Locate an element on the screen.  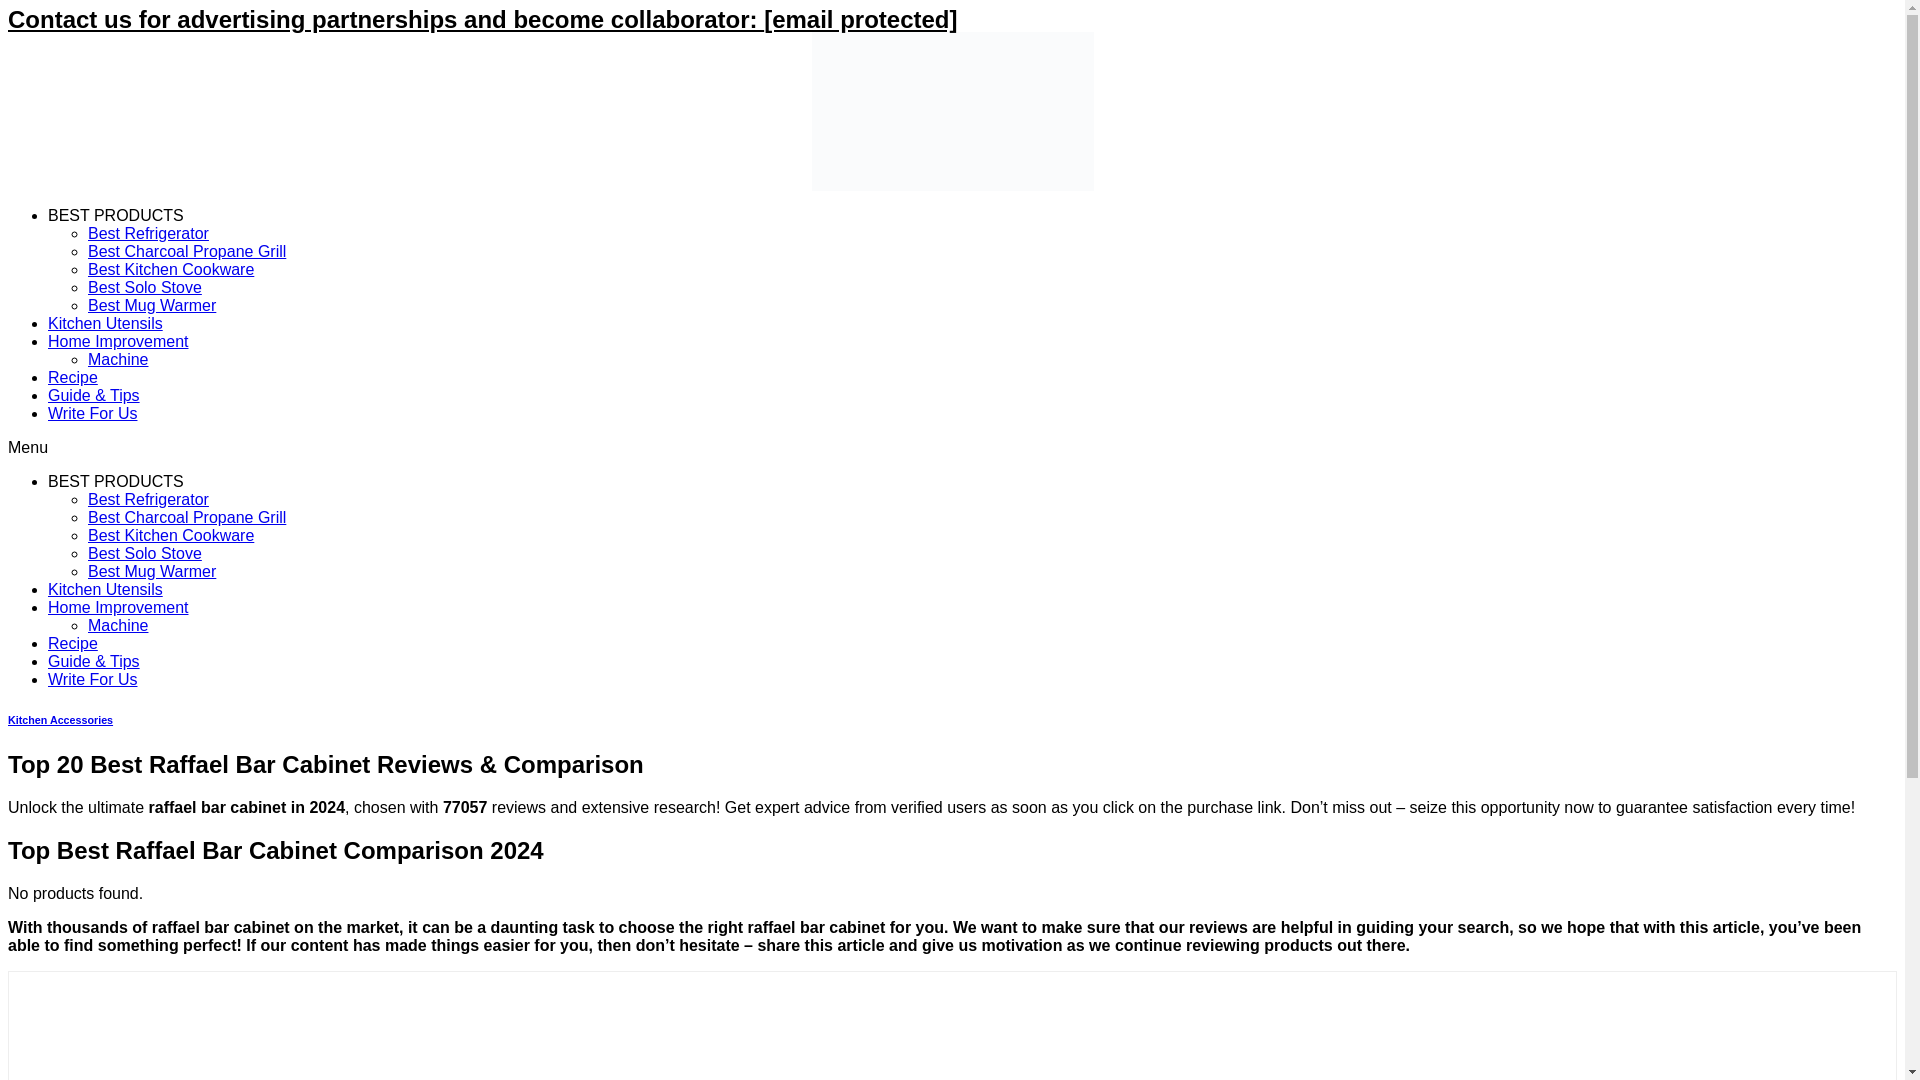
Recipe is located at coordinates (72, 377).